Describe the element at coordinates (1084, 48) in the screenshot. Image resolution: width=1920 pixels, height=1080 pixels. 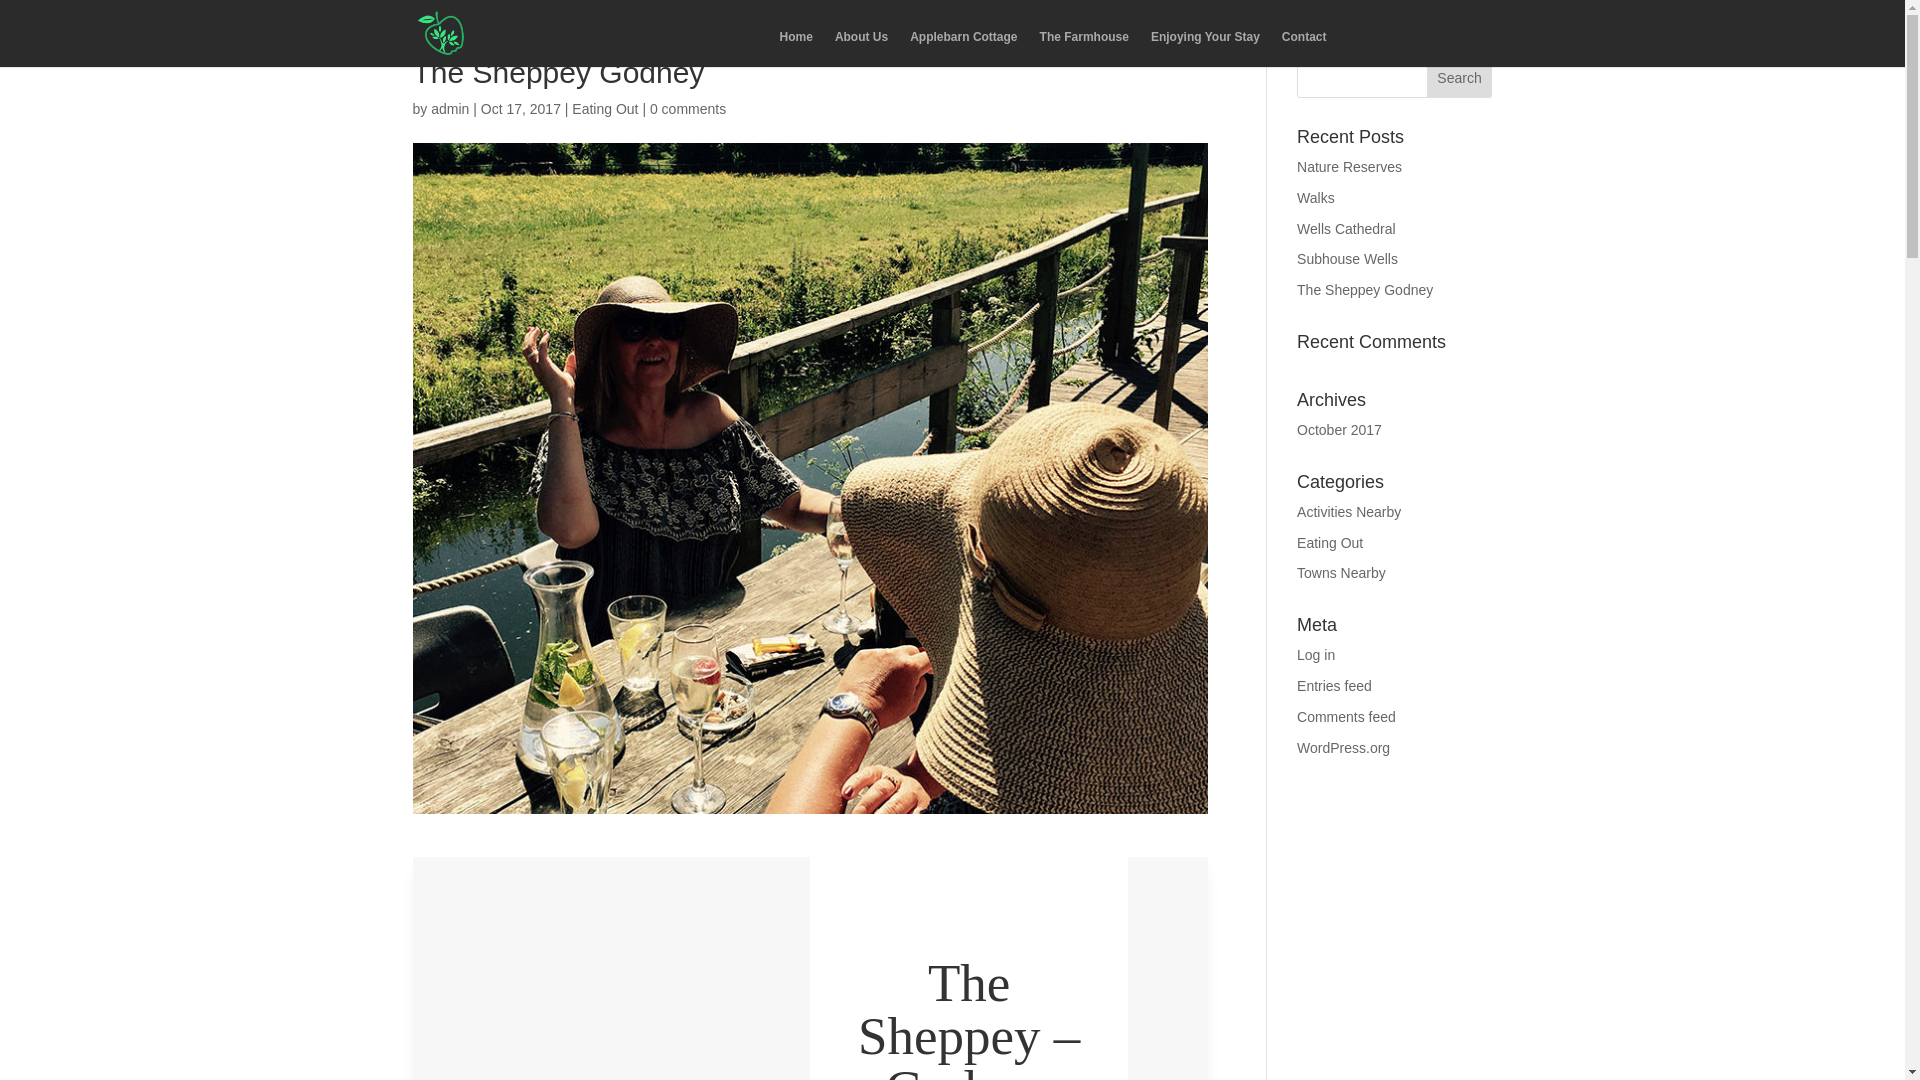
I see `The Farmhouse` at that location.